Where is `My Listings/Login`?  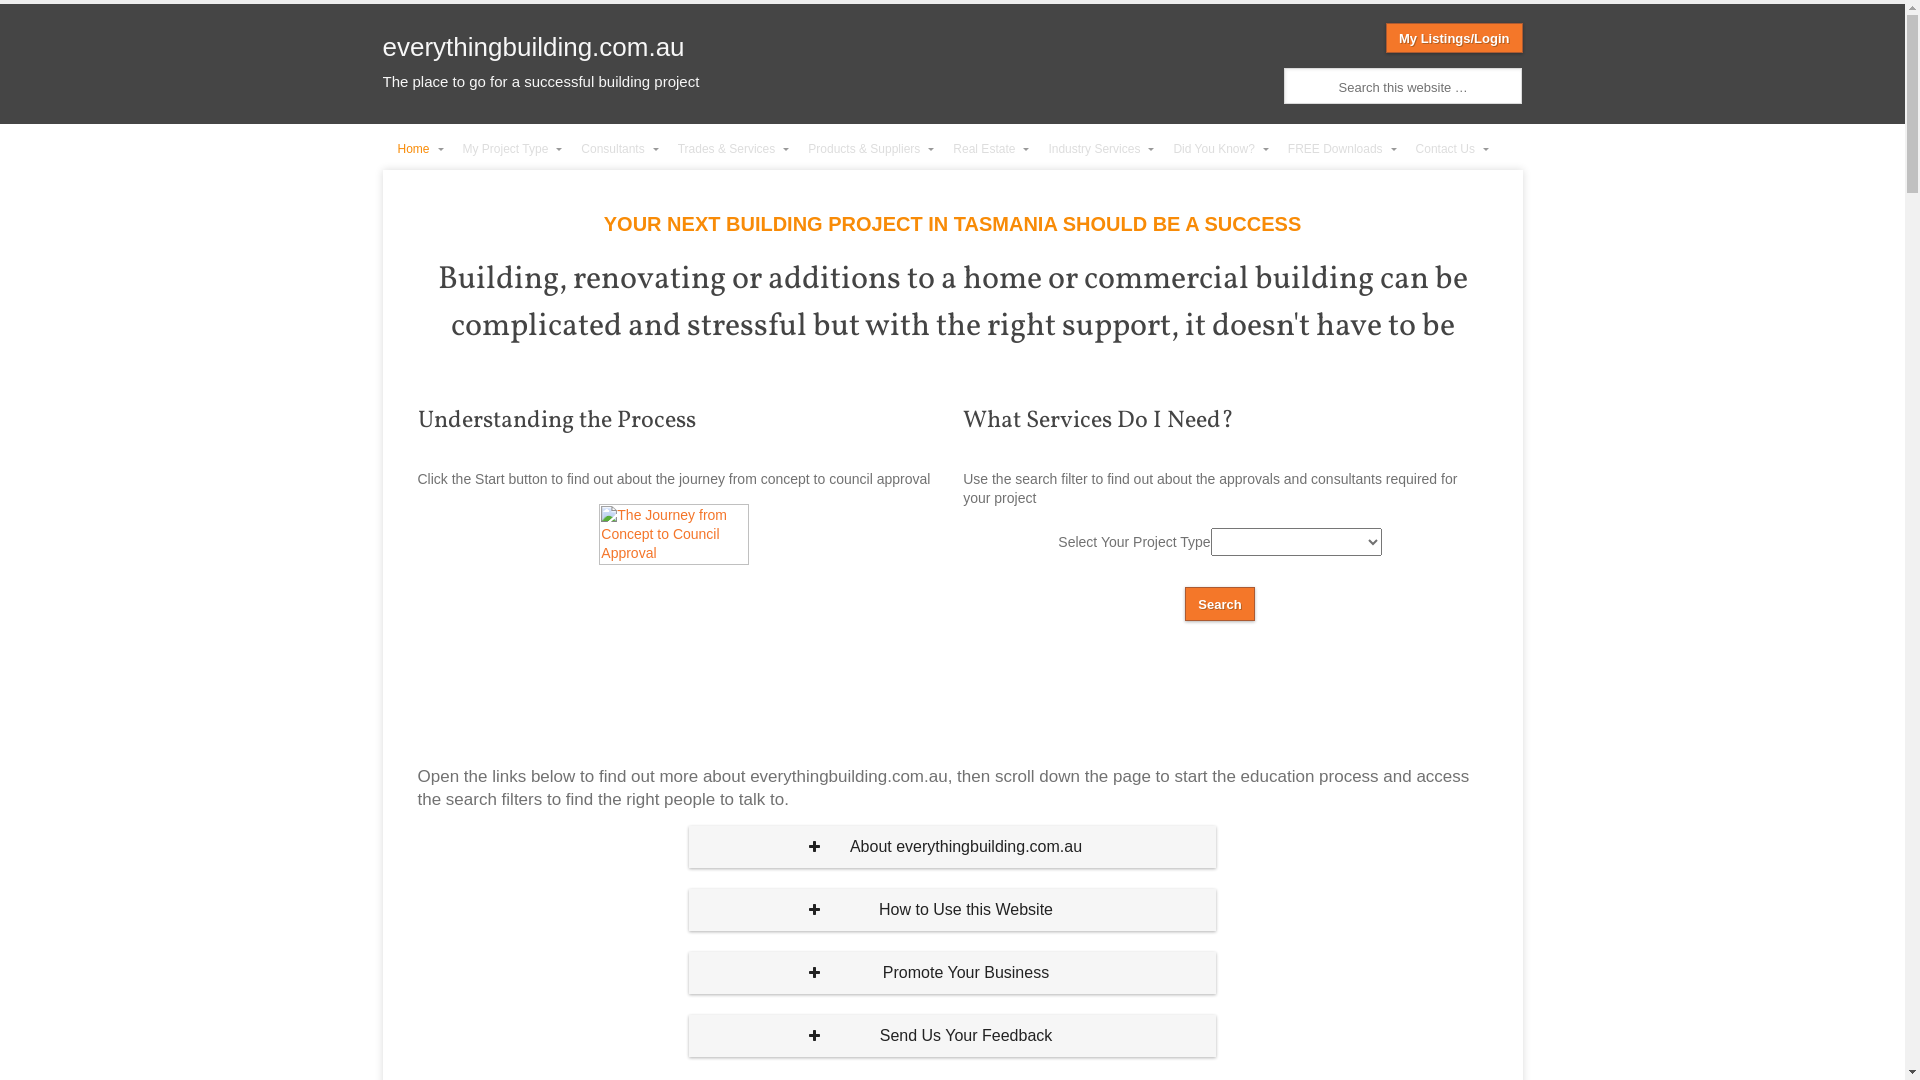 My Listings/Login is located at coordinates (1454, 38).